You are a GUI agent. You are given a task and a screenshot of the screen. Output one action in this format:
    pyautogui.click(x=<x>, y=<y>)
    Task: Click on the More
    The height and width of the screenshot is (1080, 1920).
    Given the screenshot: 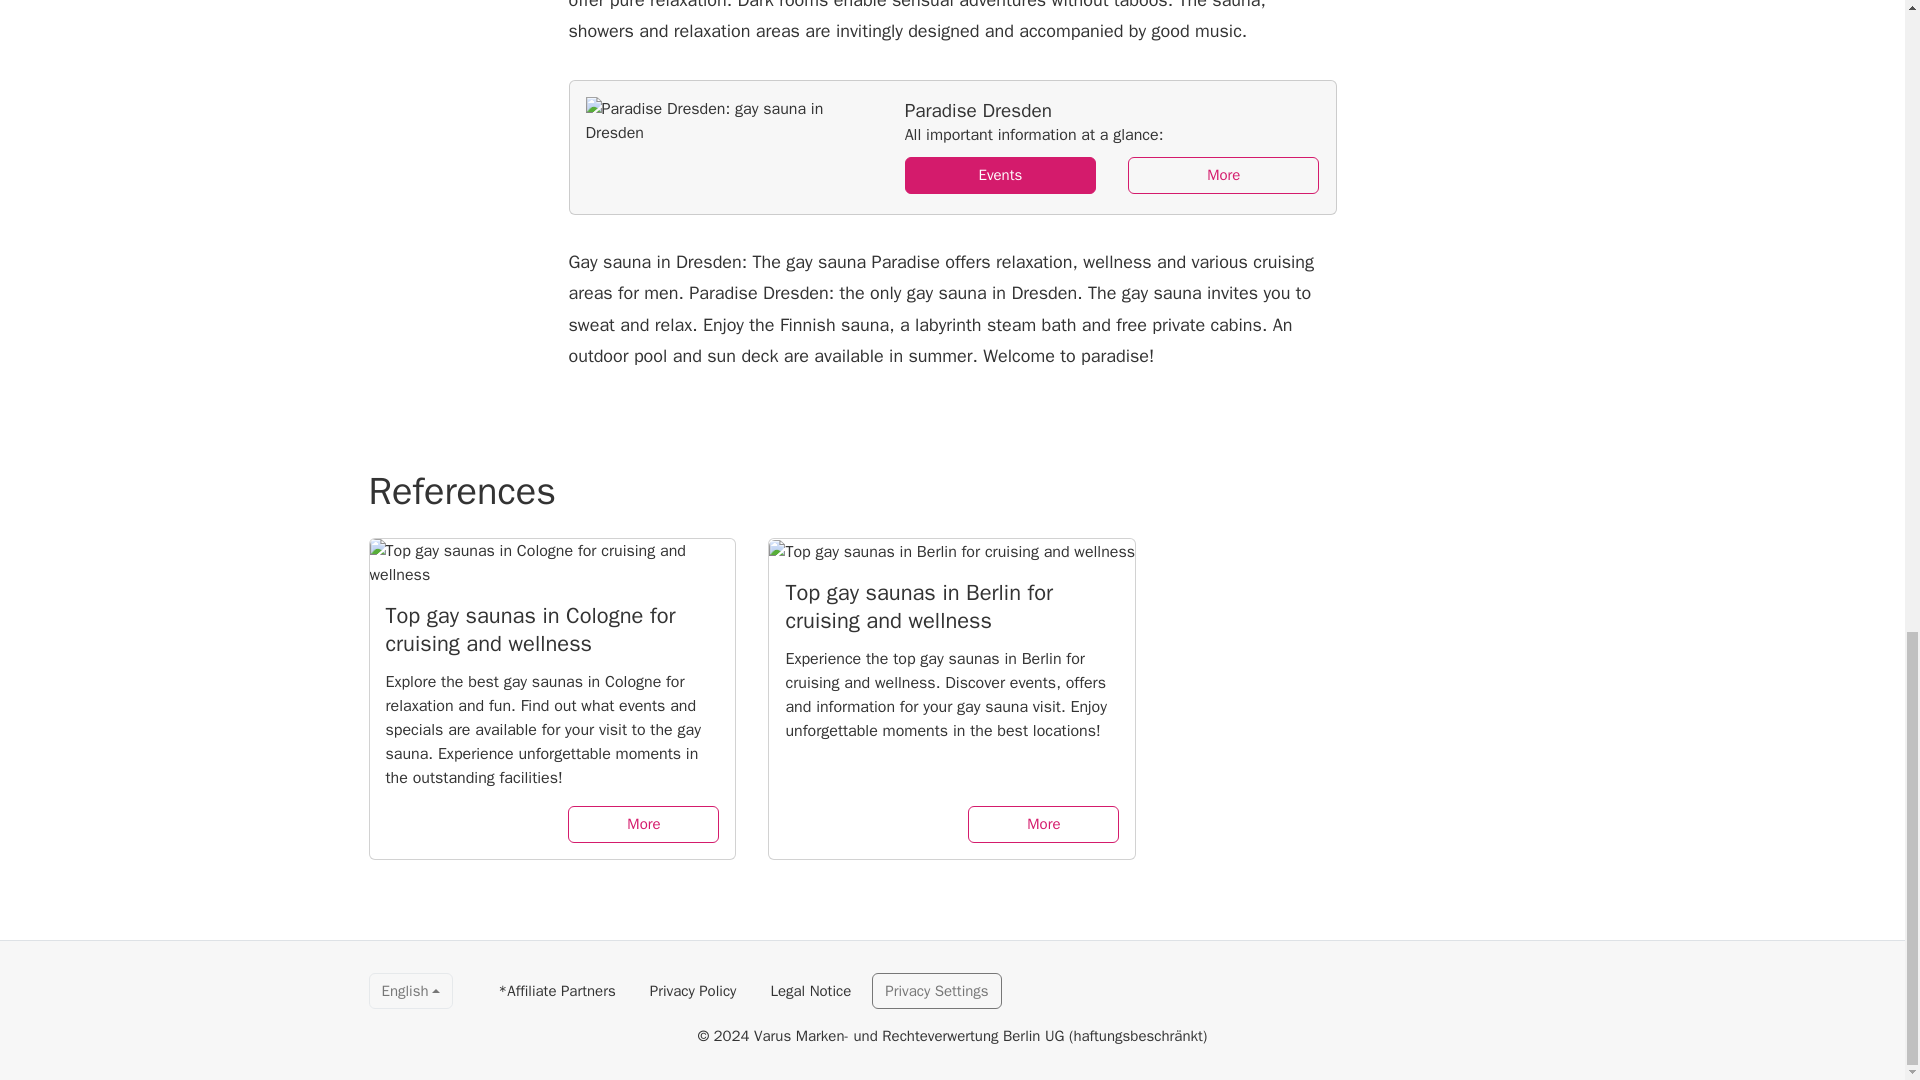 What is the action you would take?
    pyautogui.click(x=643, y=824)
    